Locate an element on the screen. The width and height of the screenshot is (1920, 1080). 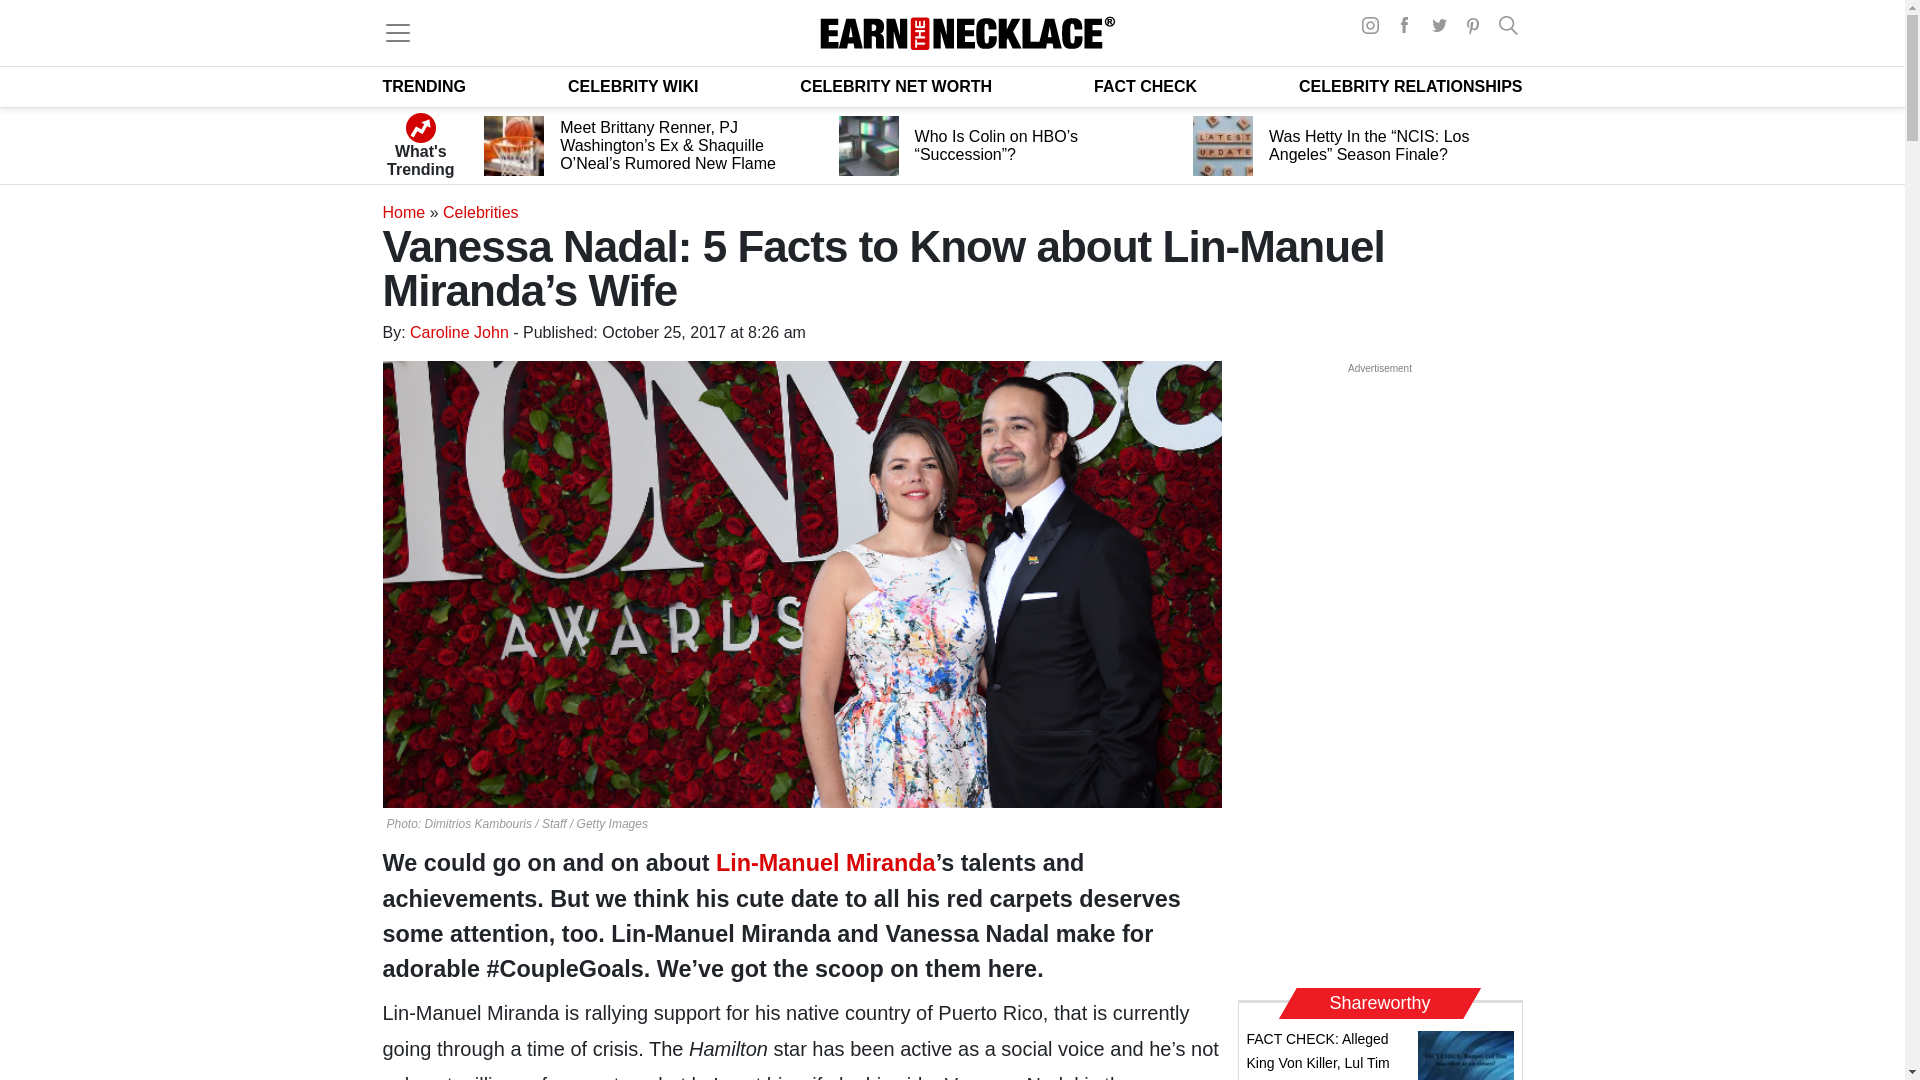
CELEBRITY RELATIONSHIPS is located at coordinates (1410, 86).